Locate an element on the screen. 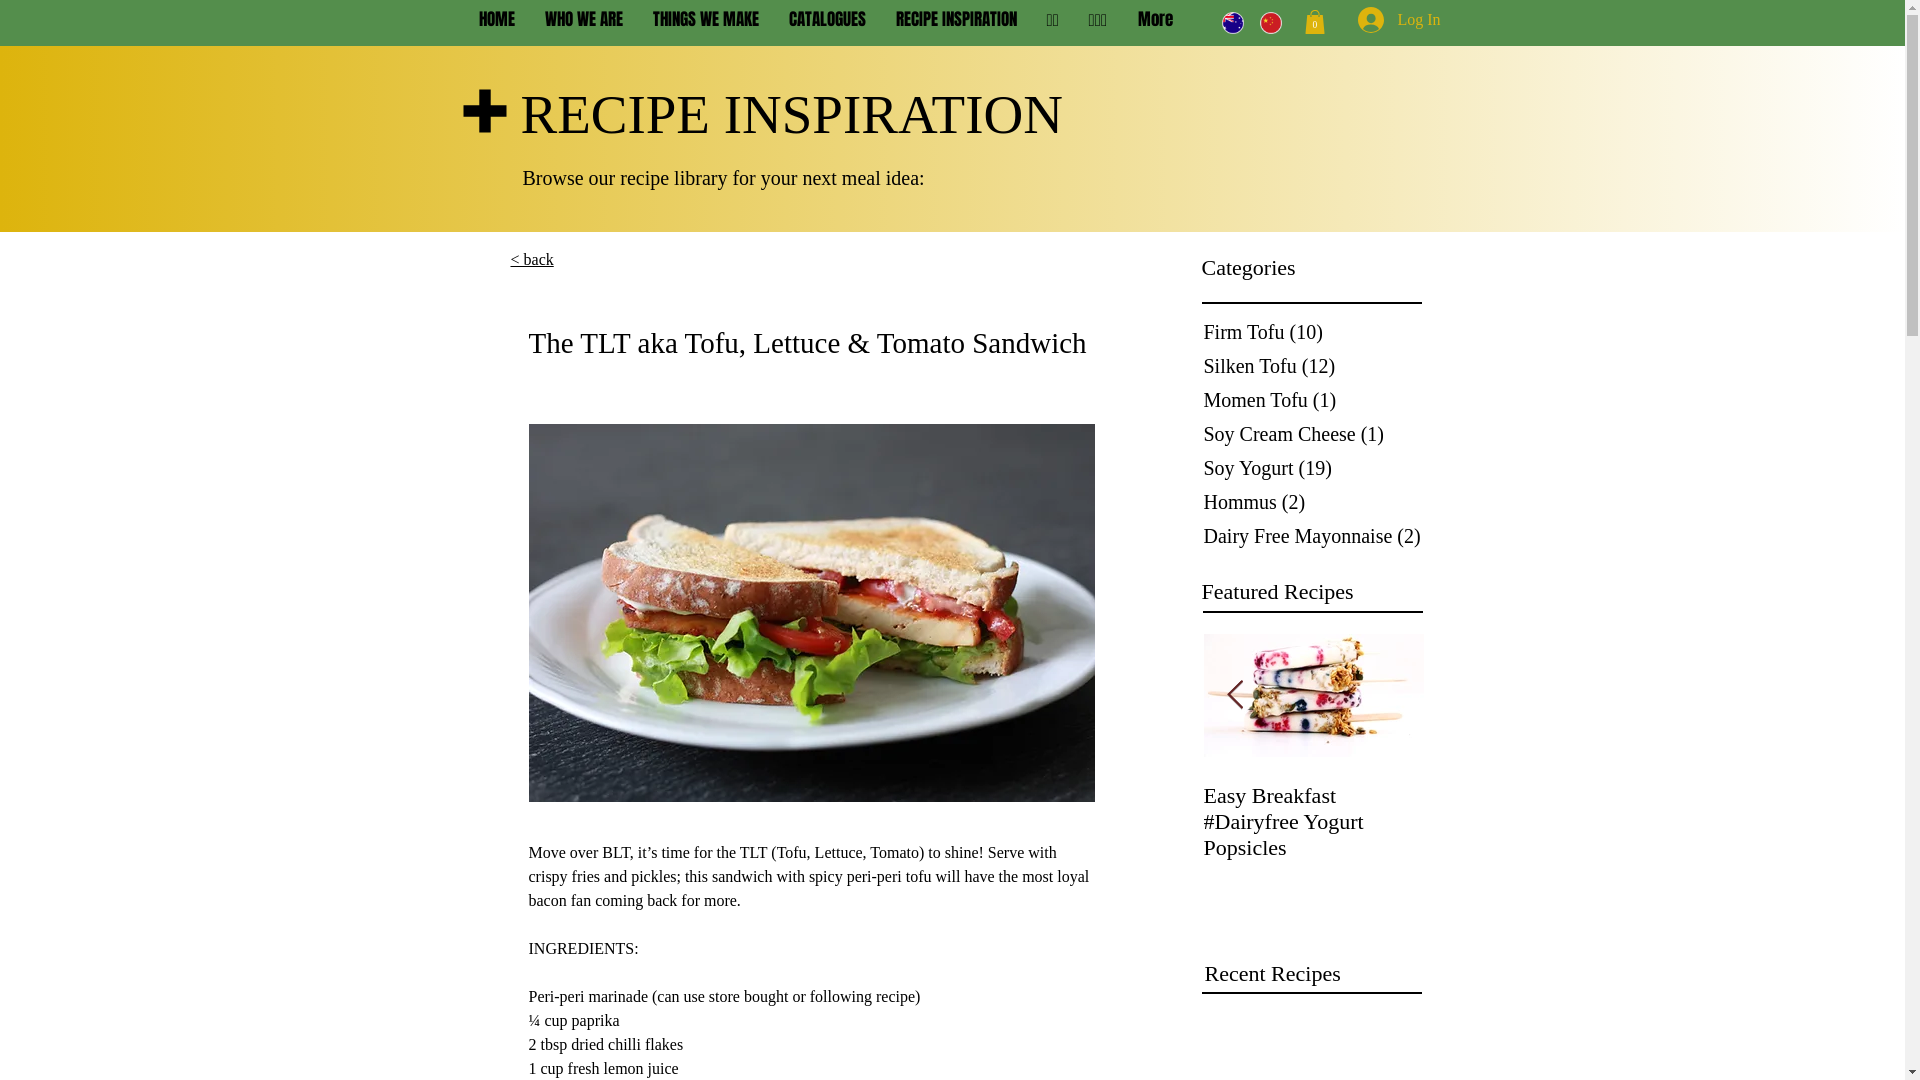 This screenshot has height=1080, width=1920. Pumpkin Frozen Yogurt with Candied Pecans is located at coordinates (874, 809).